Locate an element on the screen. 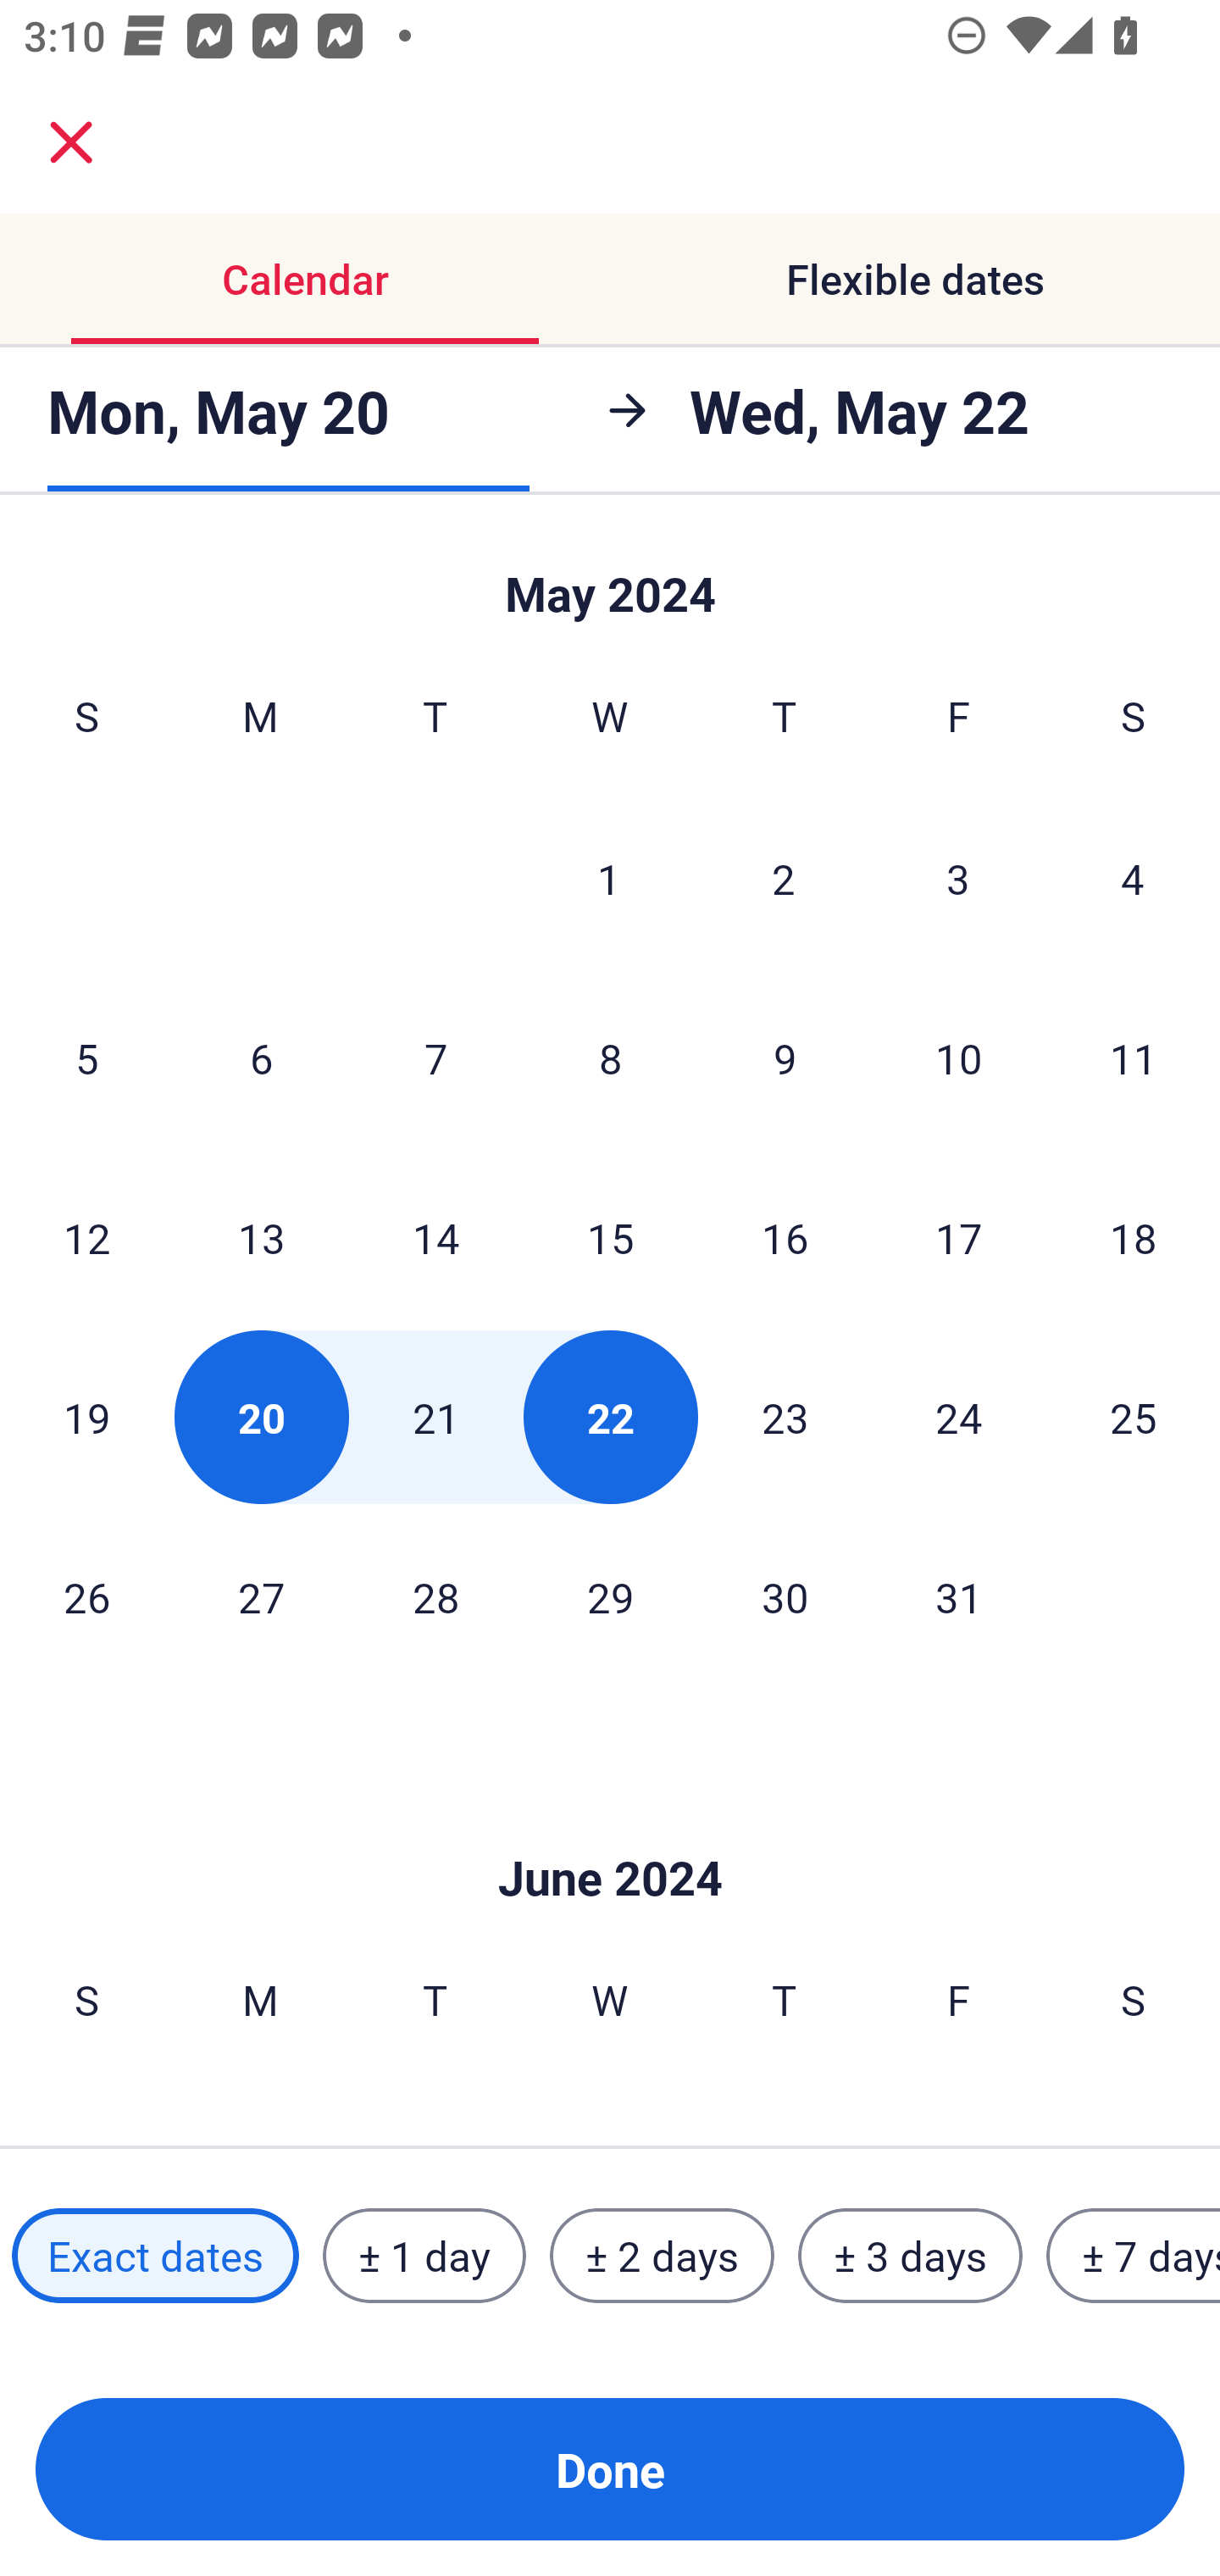  6 Monday, May 6, 2024 is located at coordinates (261, 1058).